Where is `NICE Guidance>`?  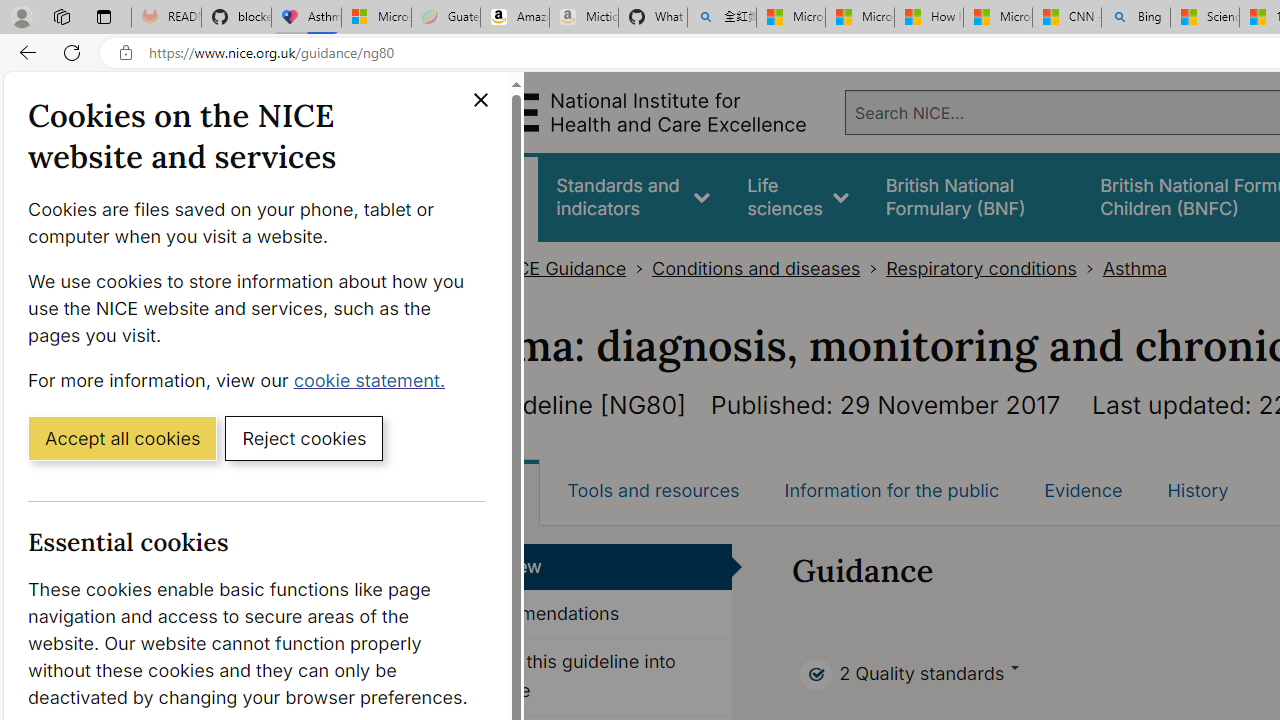 NICE Guidance> is located at coordinates (574, 268).